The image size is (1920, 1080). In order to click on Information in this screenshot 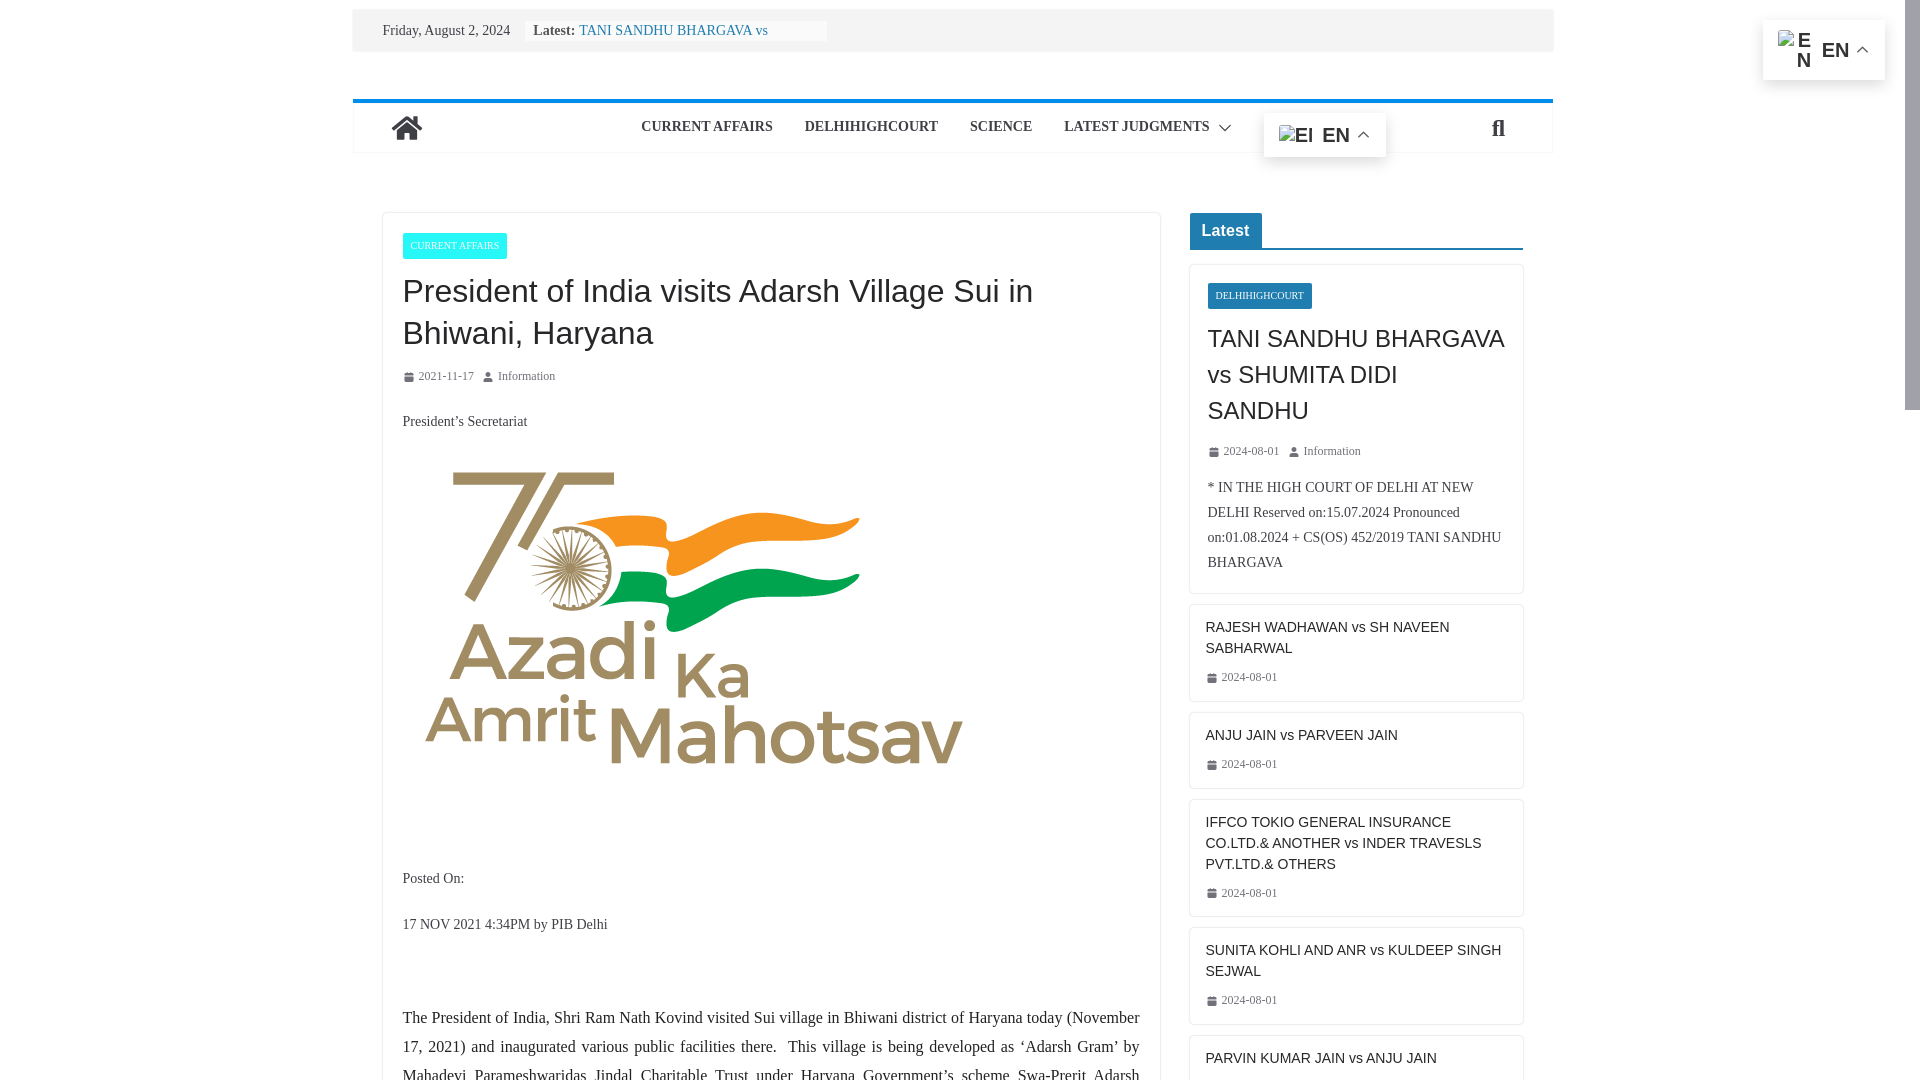, I will do `click(1332, 452)`.